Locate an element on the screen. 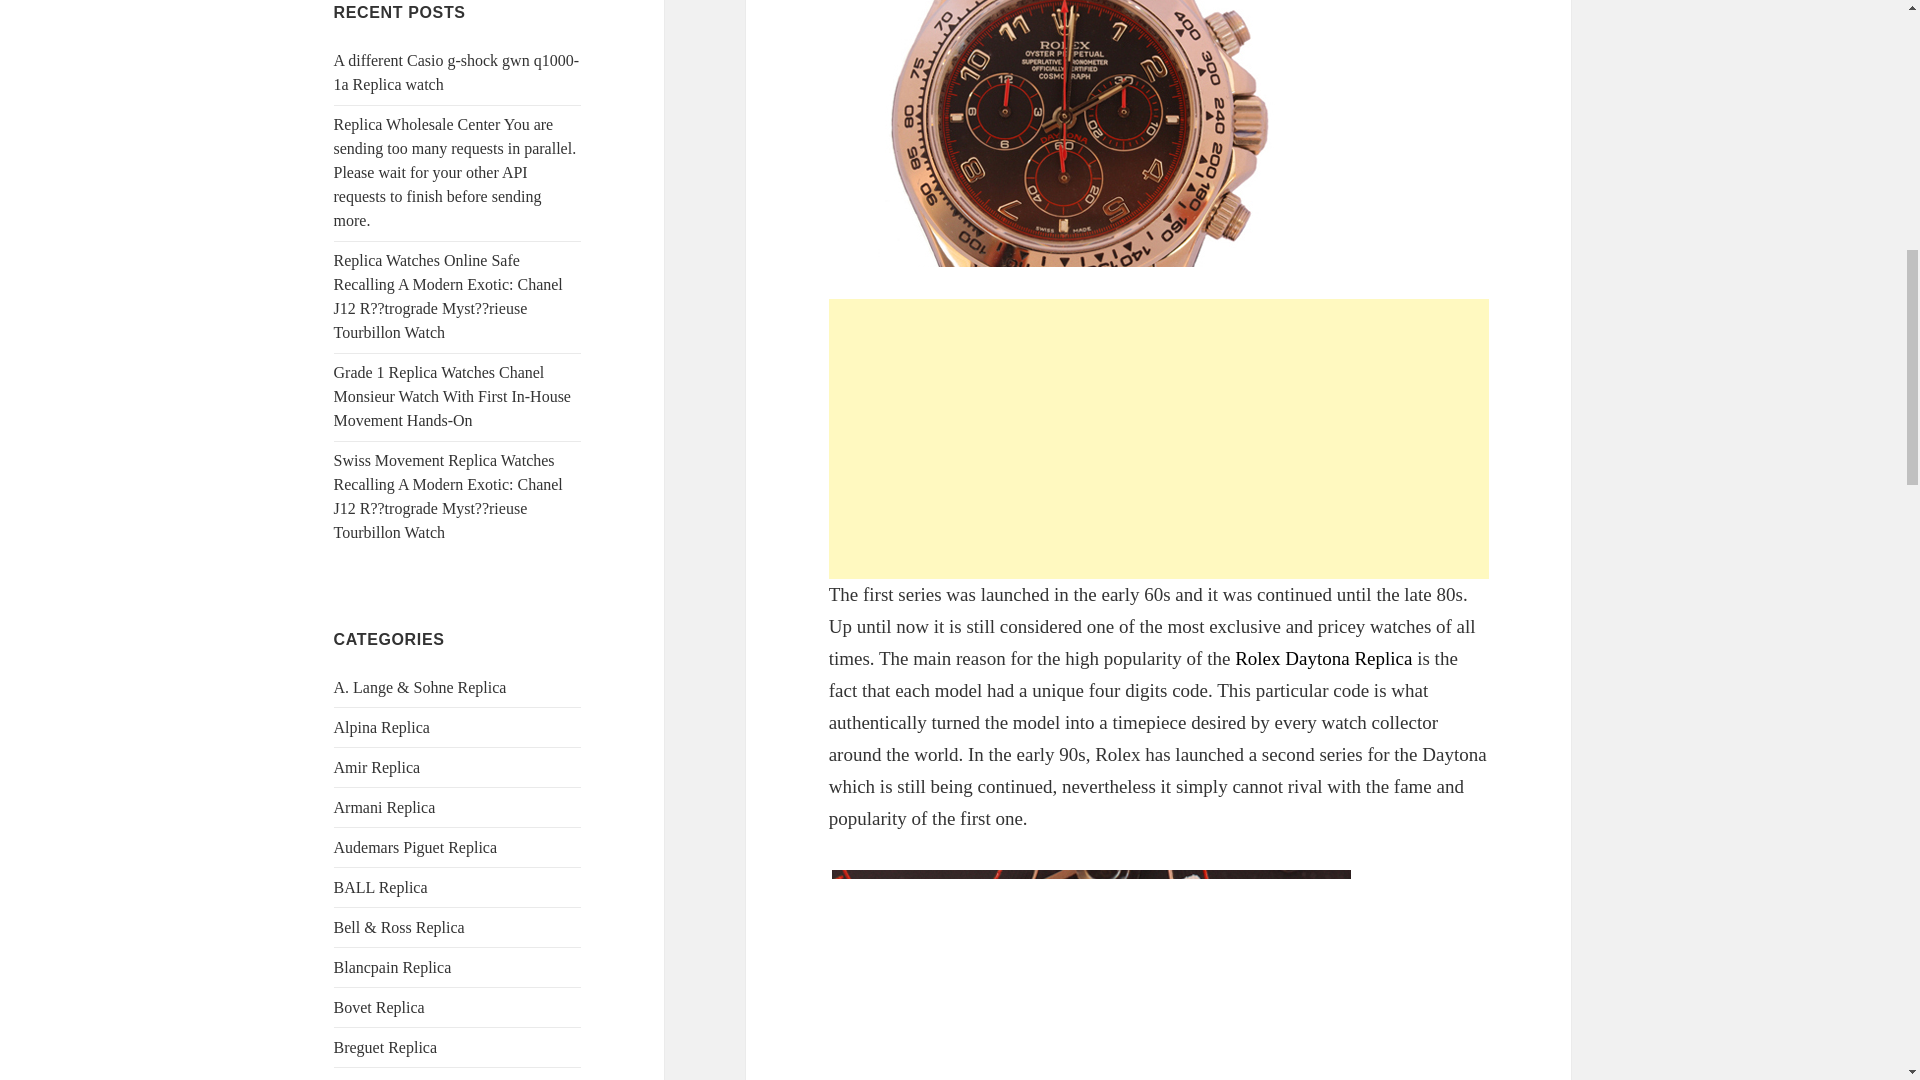 This screenshot has width=1920, height=1080. Amir Replica is located at coordinates (377, 768).